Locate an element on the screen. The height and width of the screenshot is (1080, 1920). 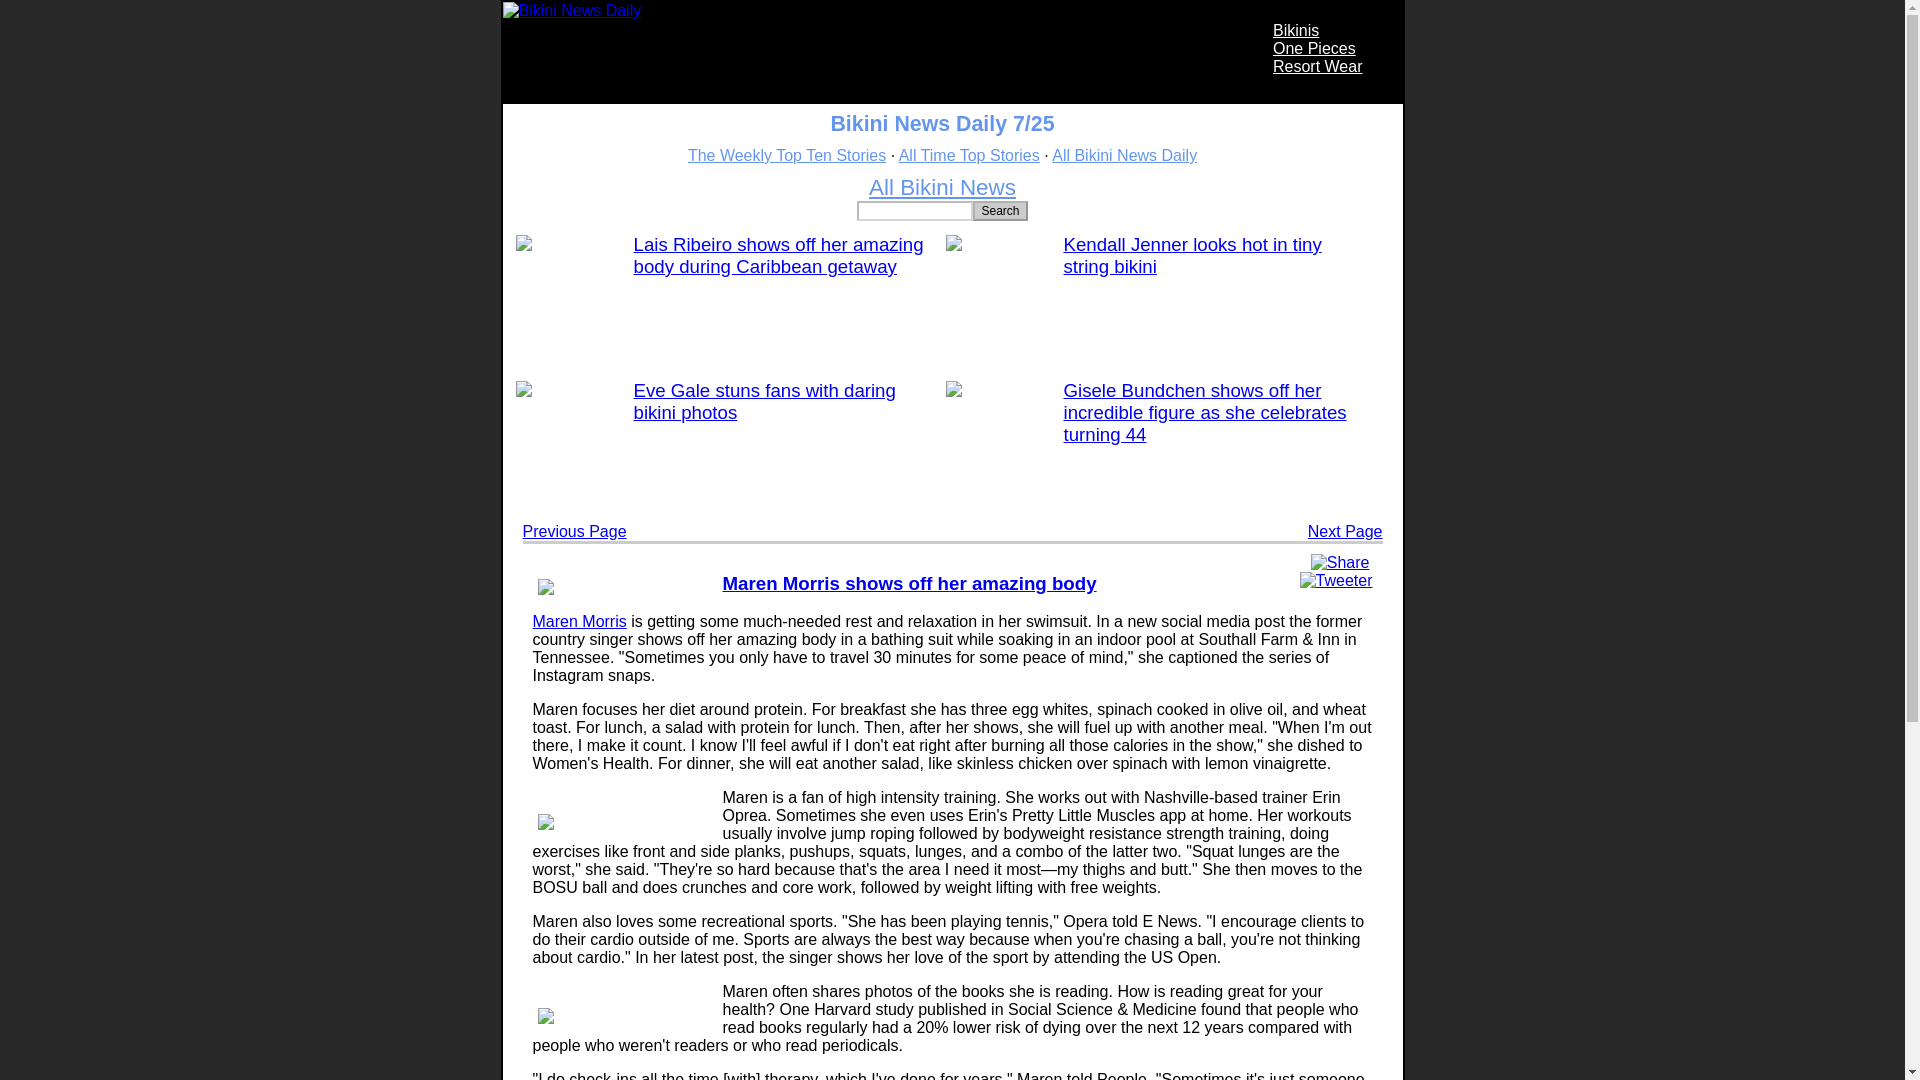
Next Page is located at coordinates (1344, 531).